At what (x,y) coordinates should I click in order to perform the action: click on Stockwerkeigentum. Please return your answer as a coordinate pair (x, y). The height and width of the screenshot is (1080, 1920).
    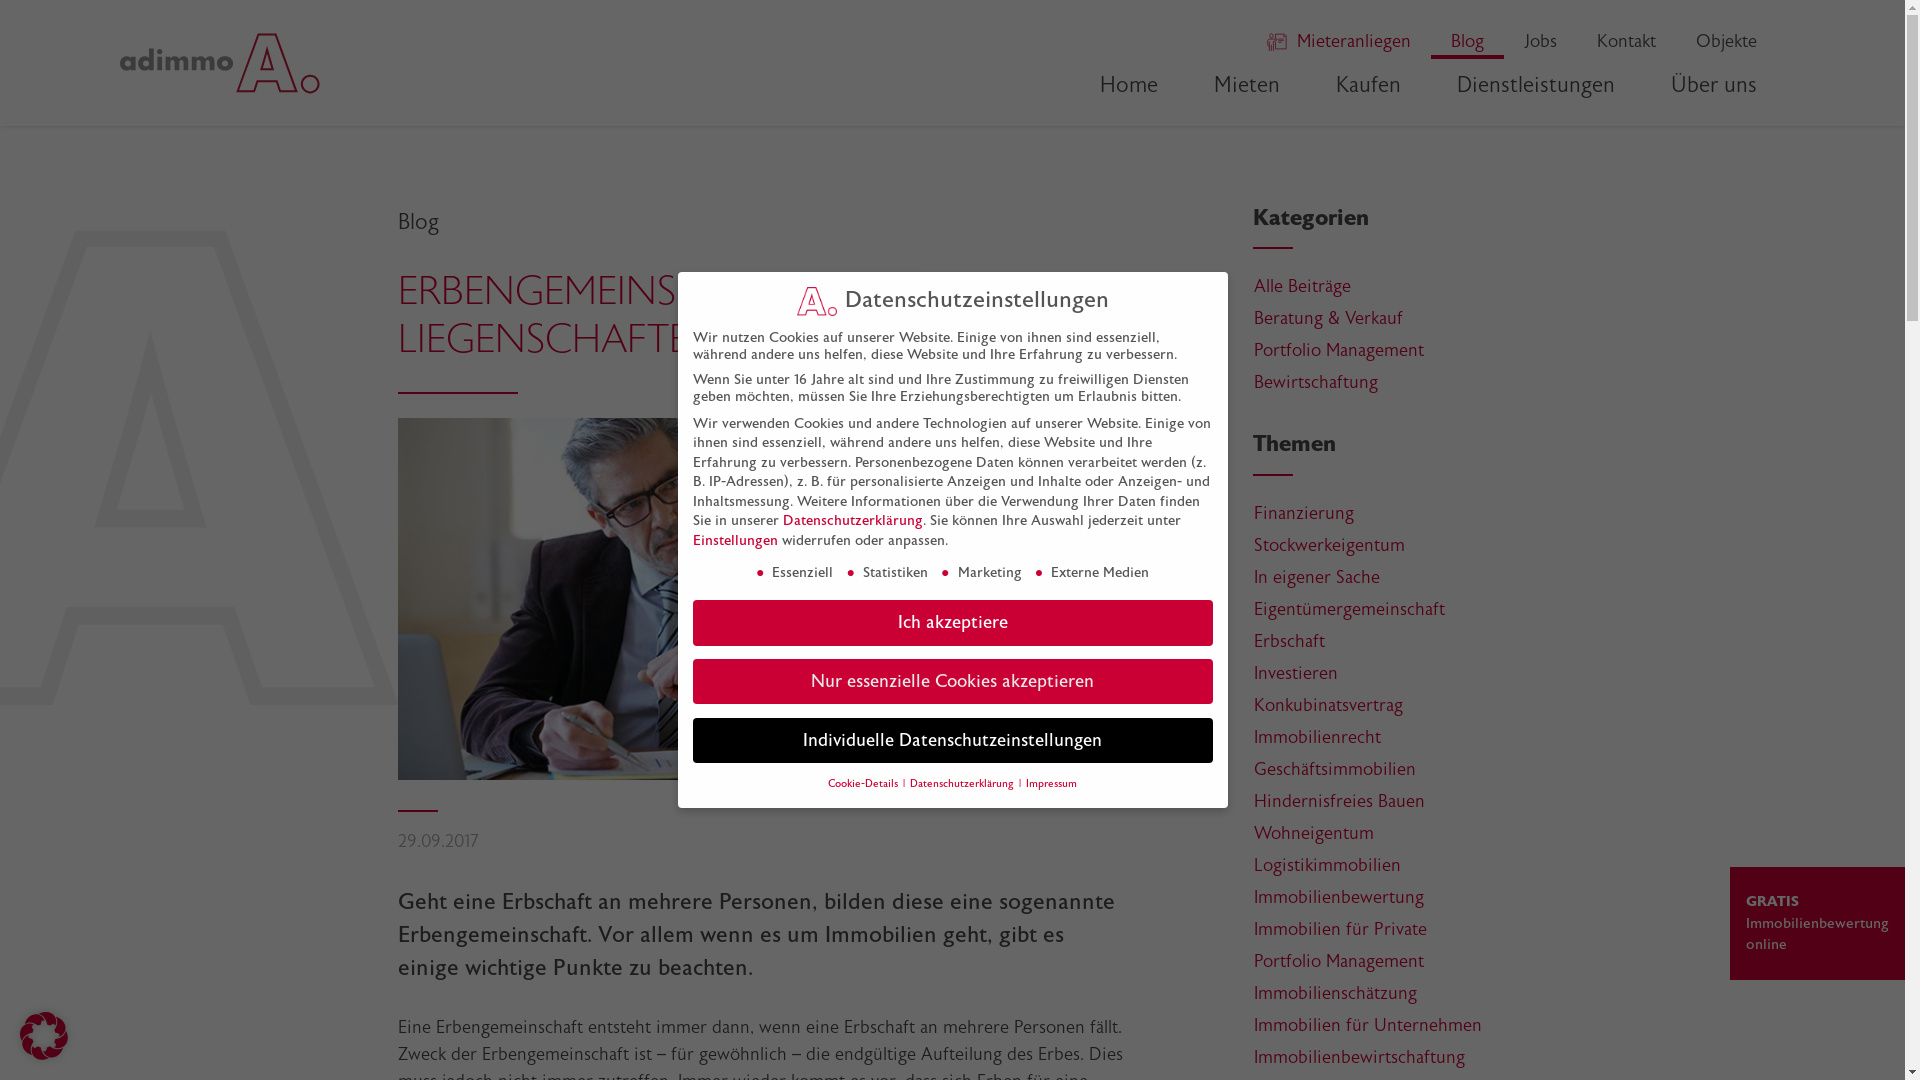
    Looking at the image, I should click on (1330, 545).